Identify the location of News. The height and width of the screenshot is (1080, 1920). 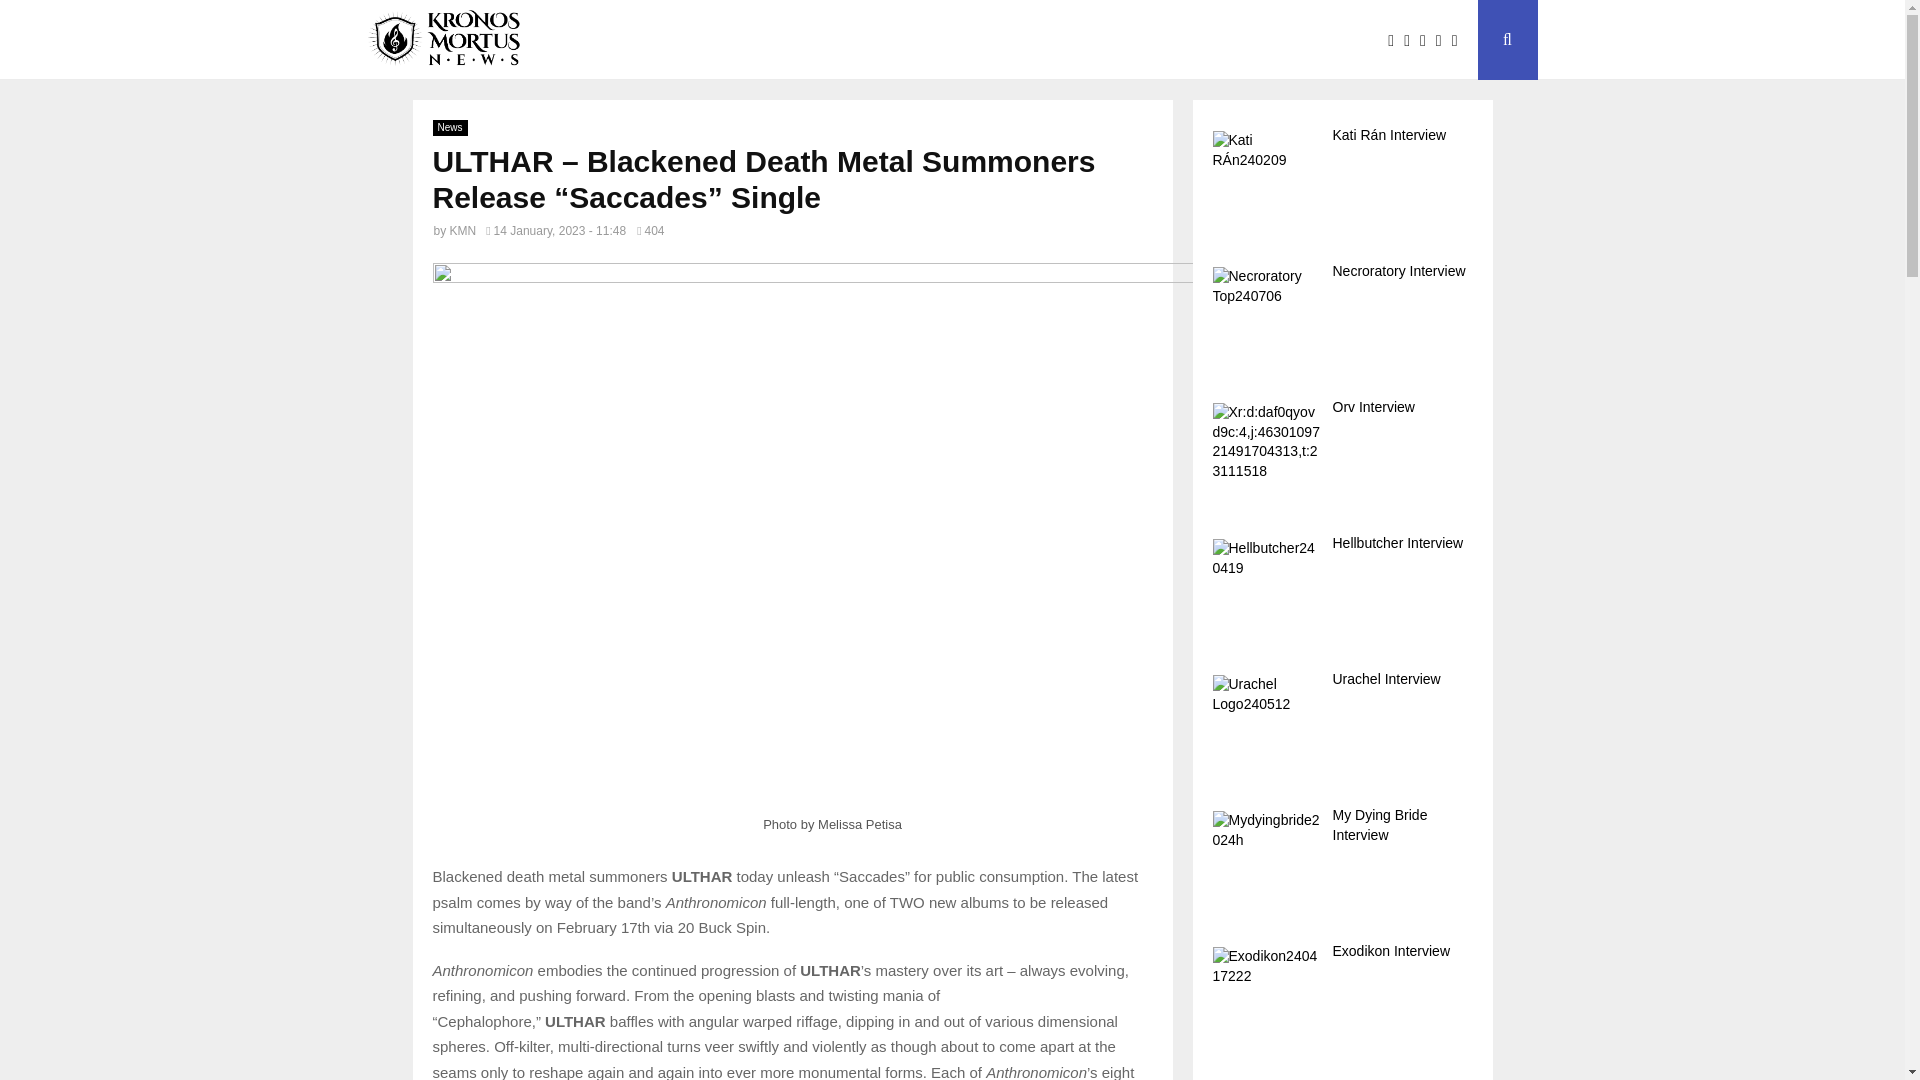
(449, 128).